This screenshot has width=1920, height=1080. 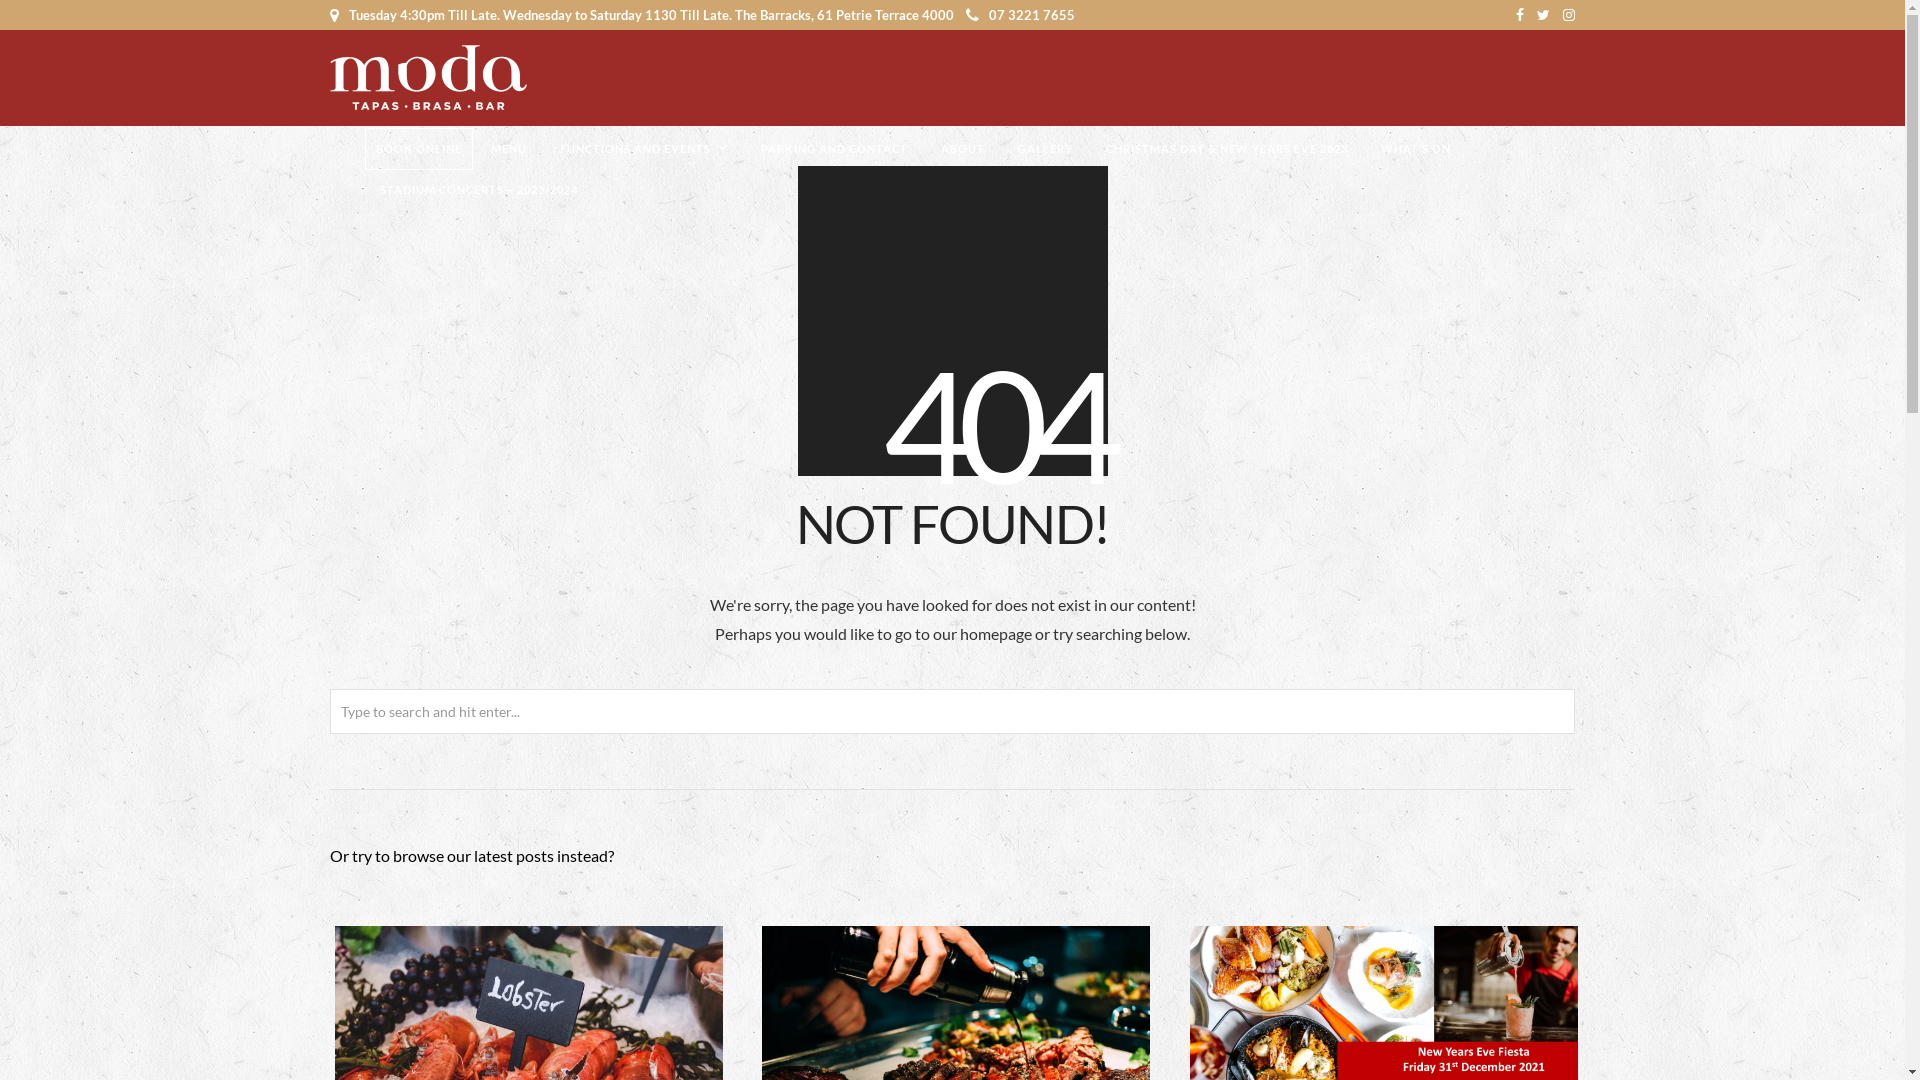 What do you see at coordinates (1020, 15) in the screenshot?
I see `07 3221 7655` at bounding box center [1020, 15].